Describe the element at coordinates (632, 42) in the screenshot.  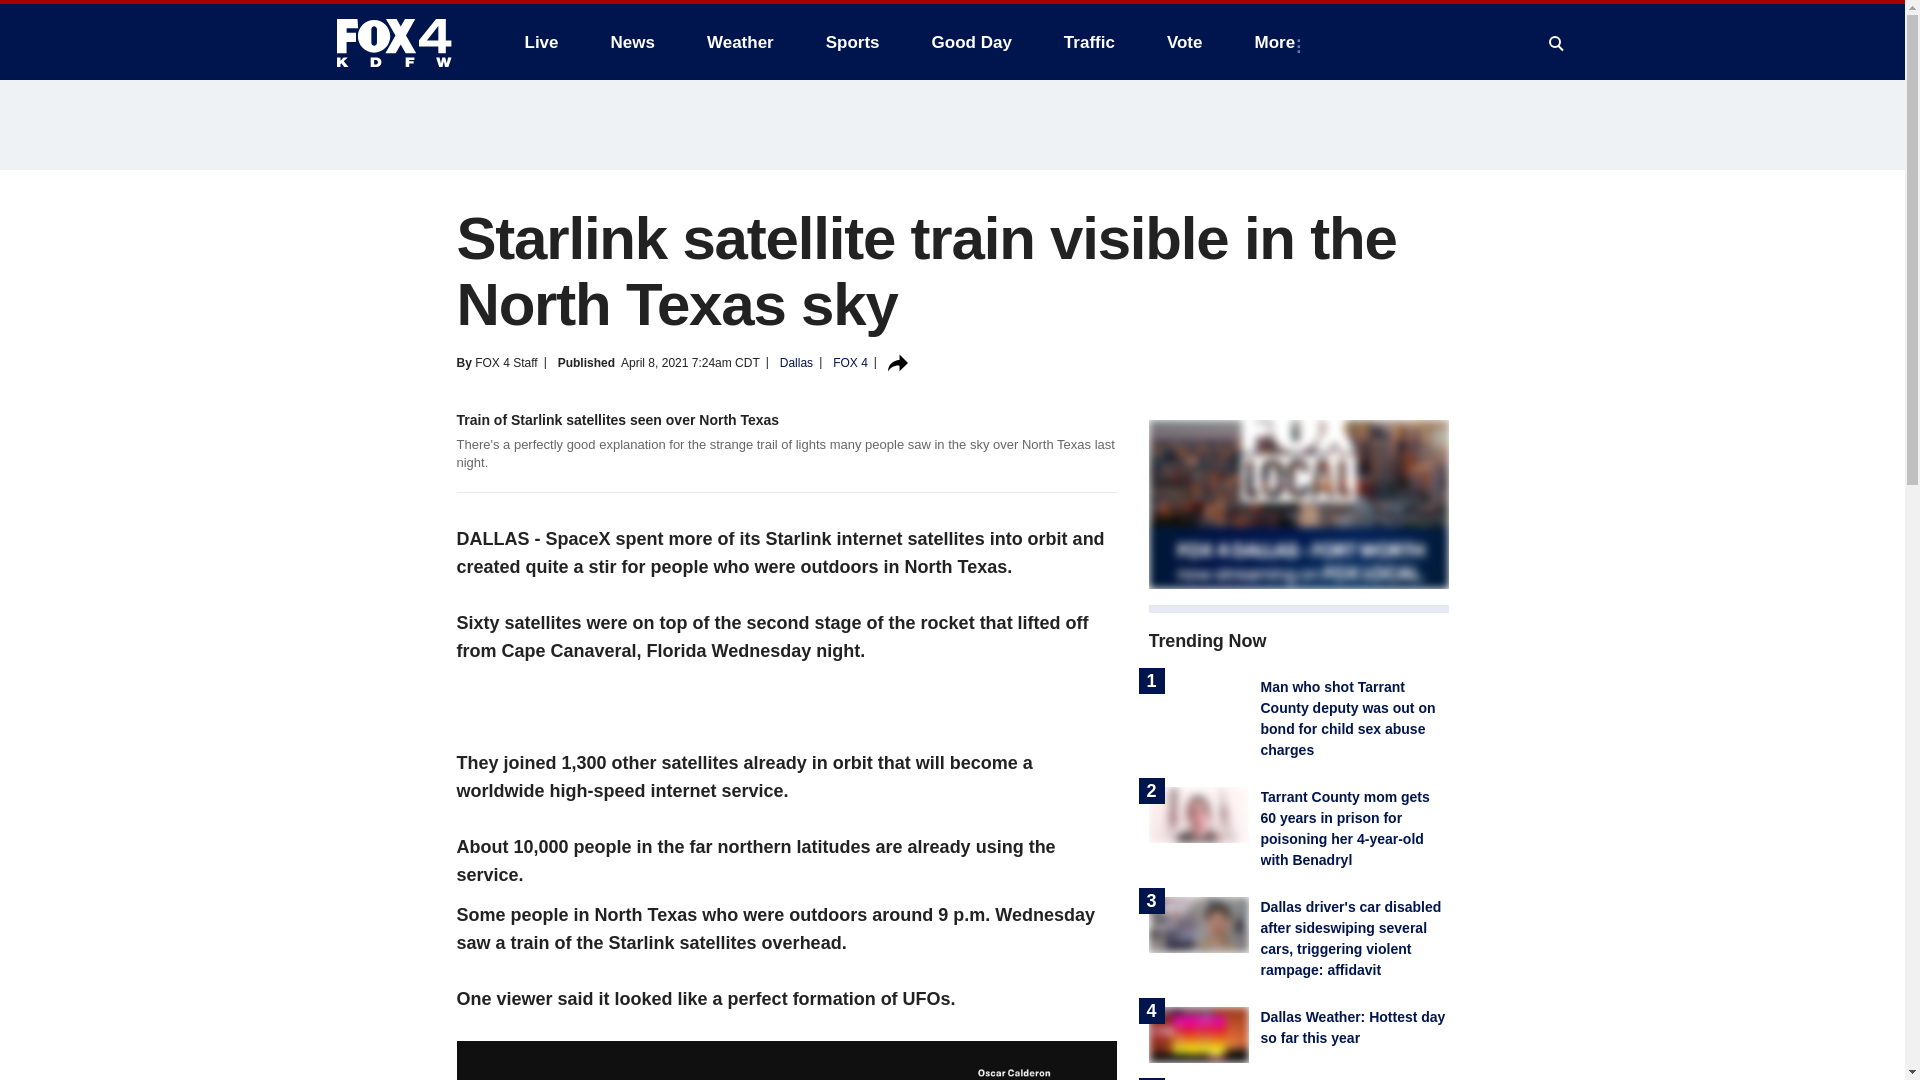
I see `News` at that location.